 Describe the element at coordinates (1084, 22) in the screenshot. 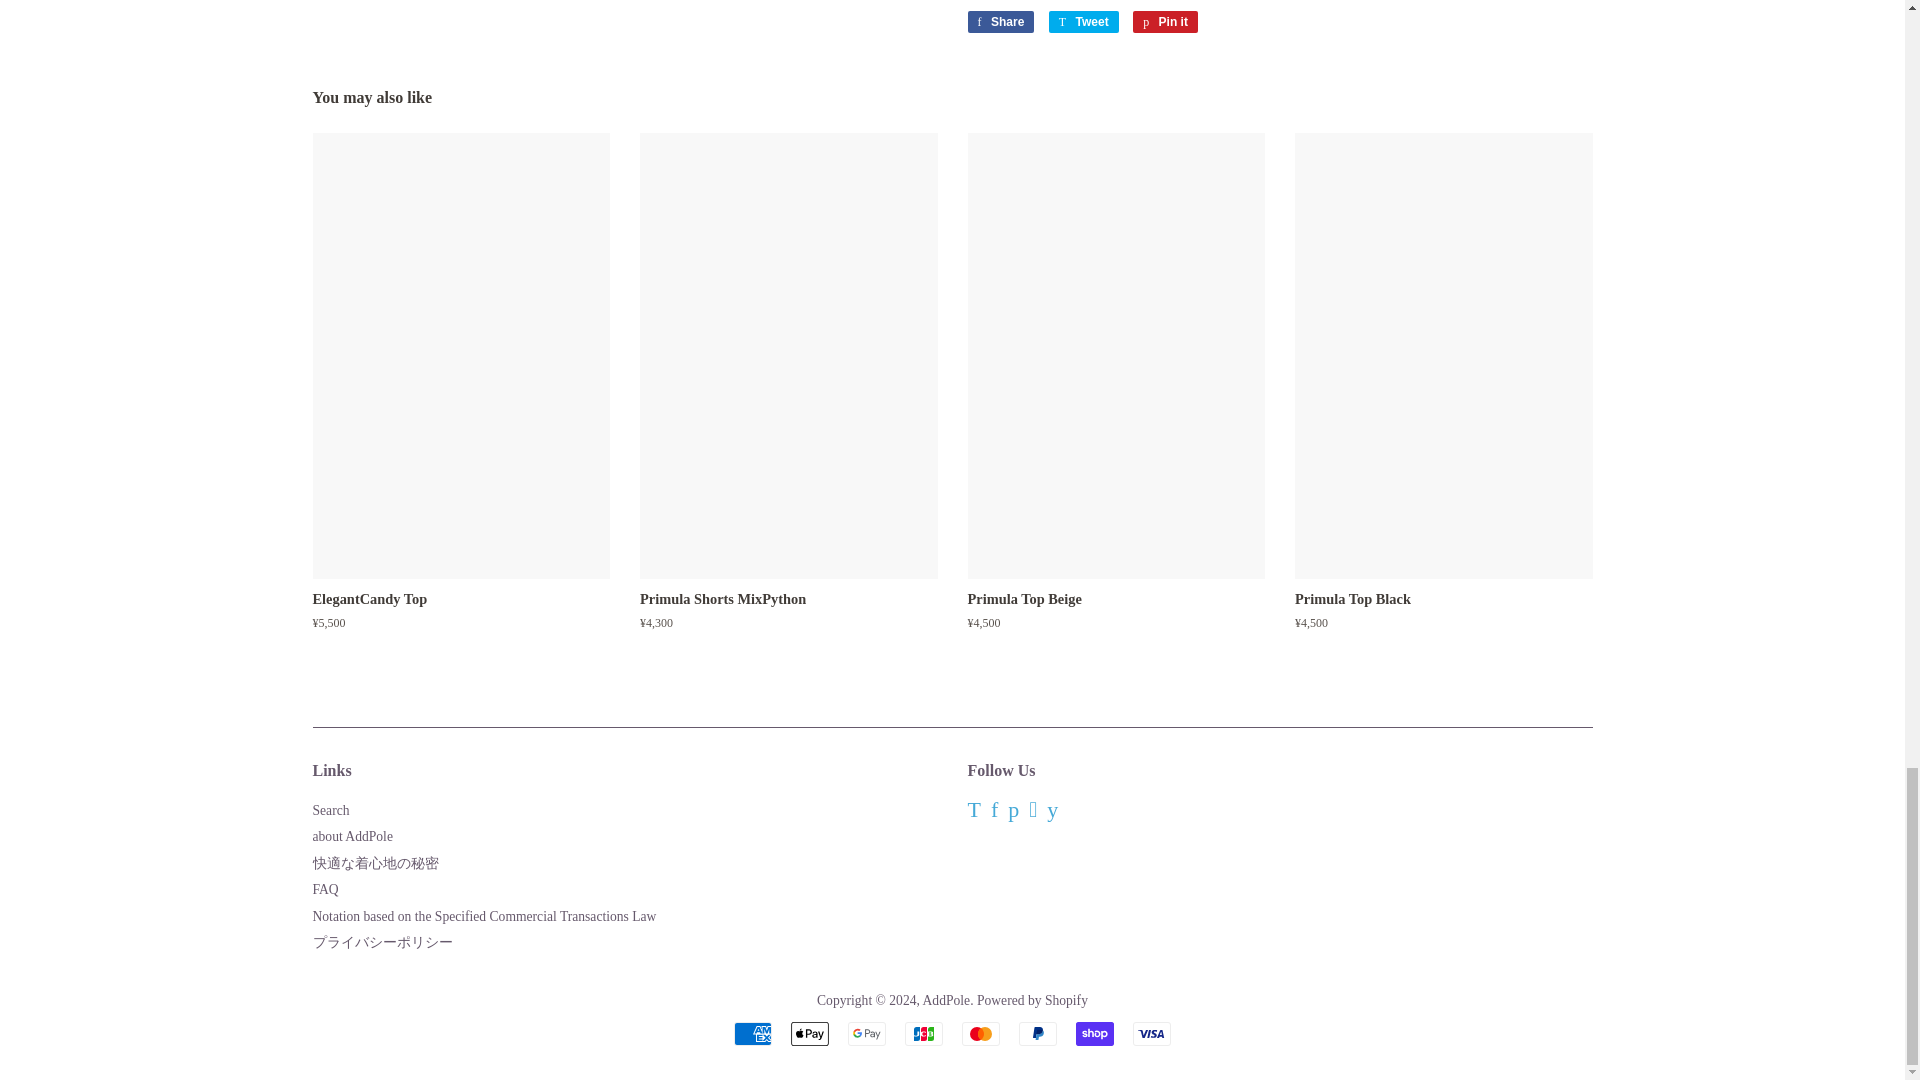

I see `Tweet on Twitter` at that location.